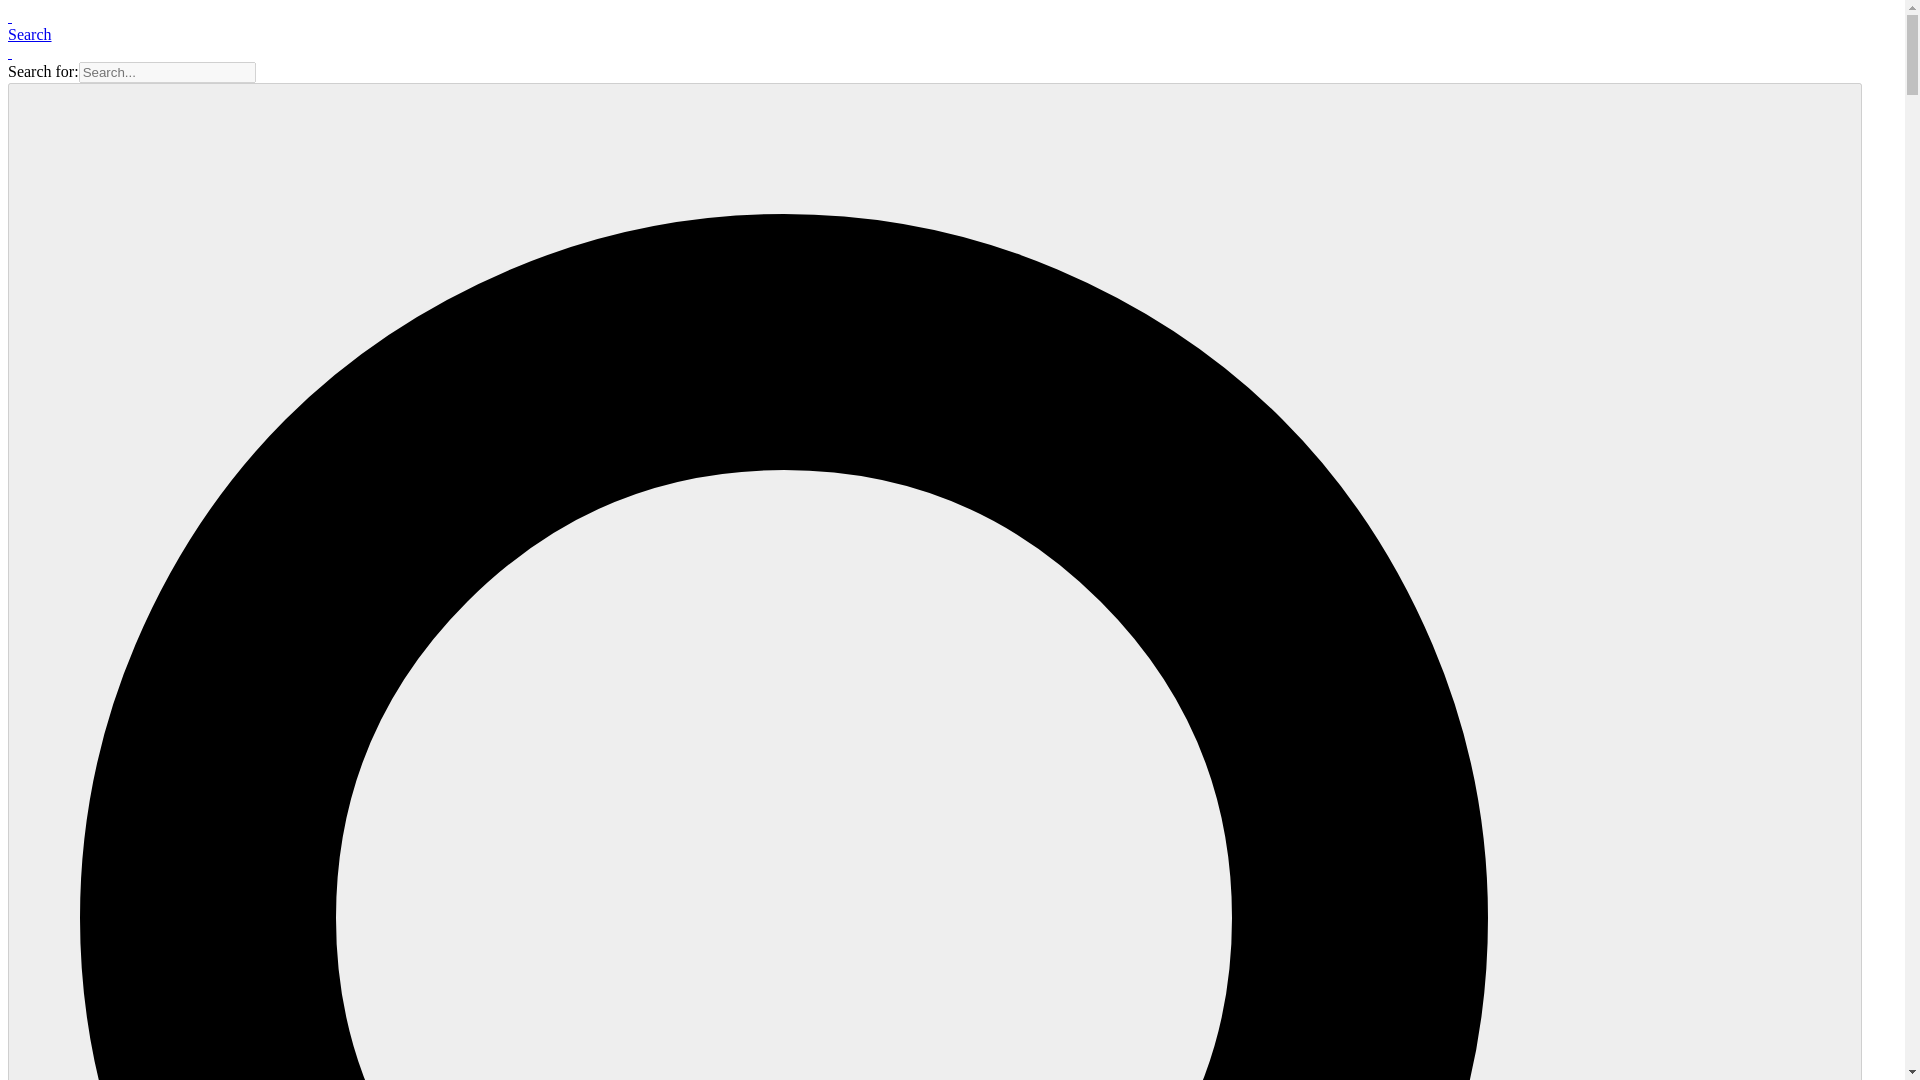 This screenshot has height=1080, width=1920. What do you see at coordinates (166, 72) in the screenshot?
I see `Search for:` at bounding box center [166, 72].